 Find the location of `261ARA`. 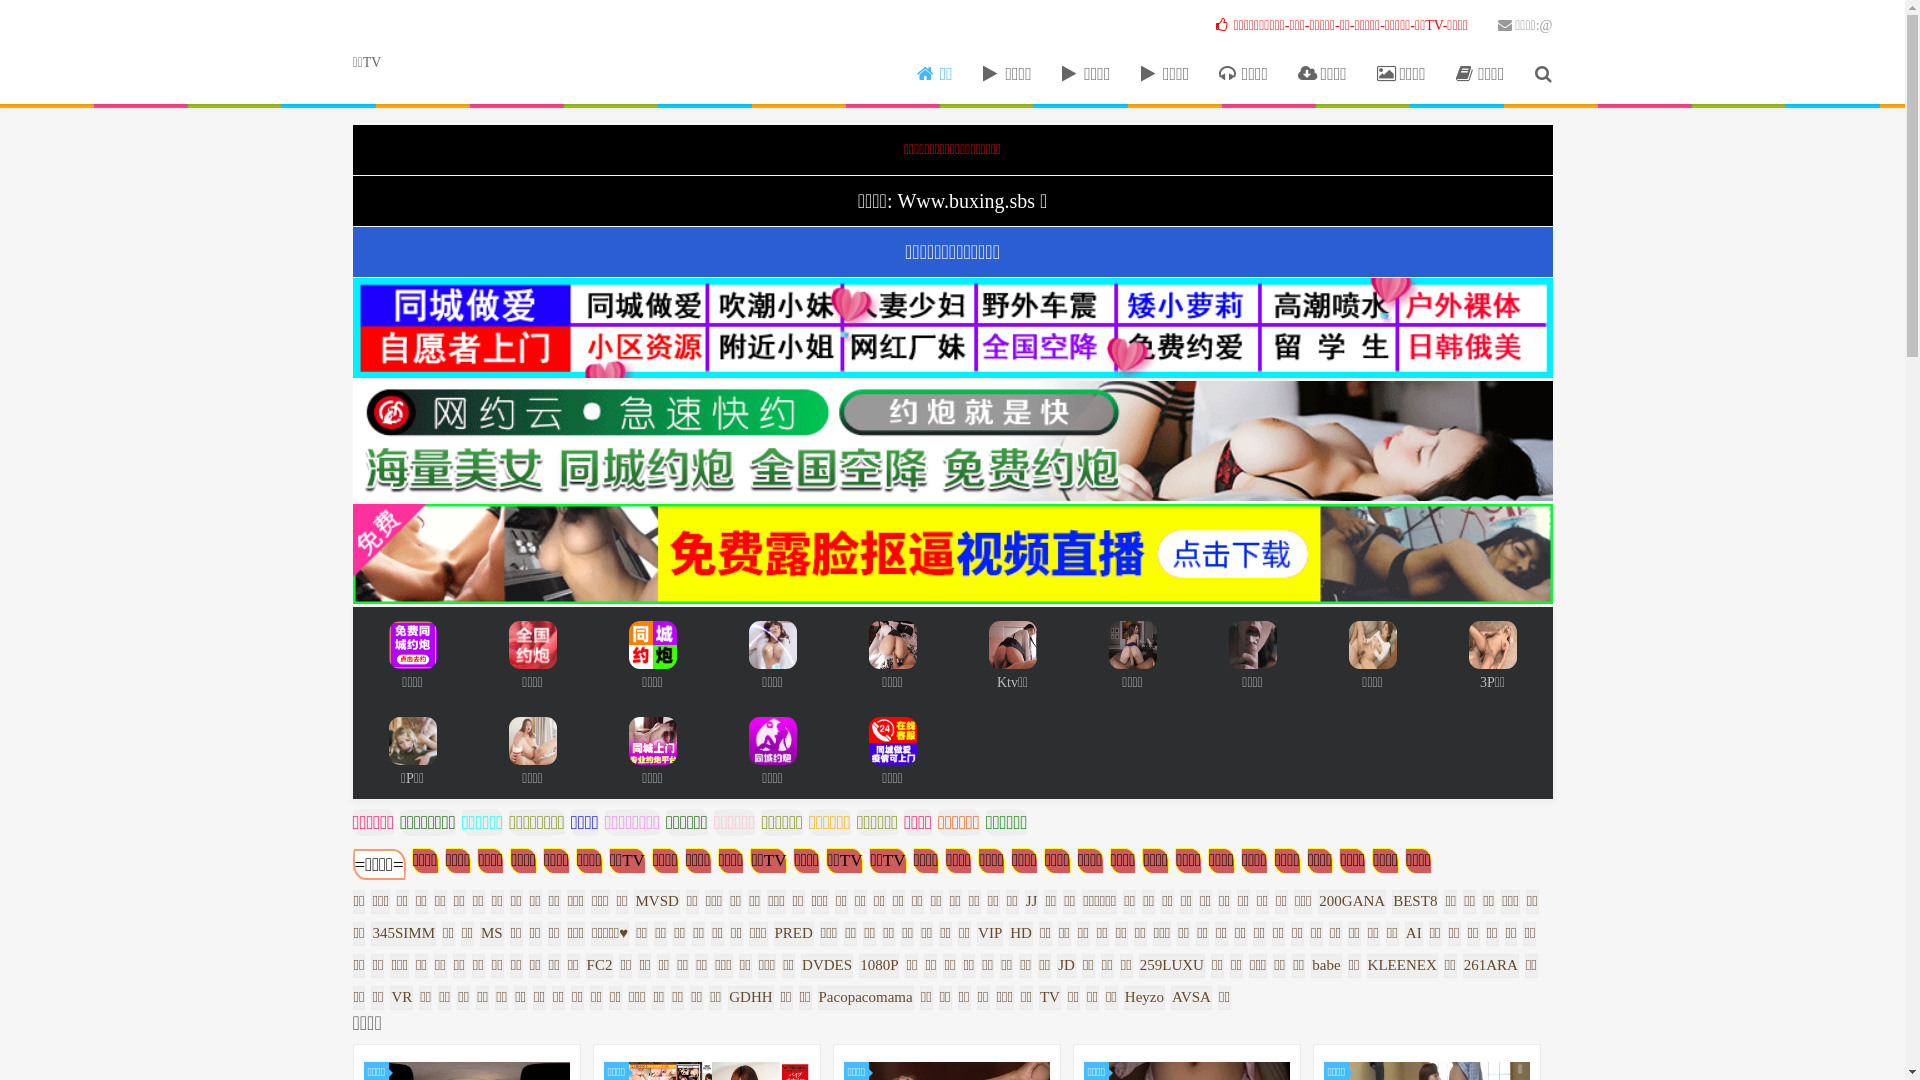

261ARA is located at coordinates (1494, 963).